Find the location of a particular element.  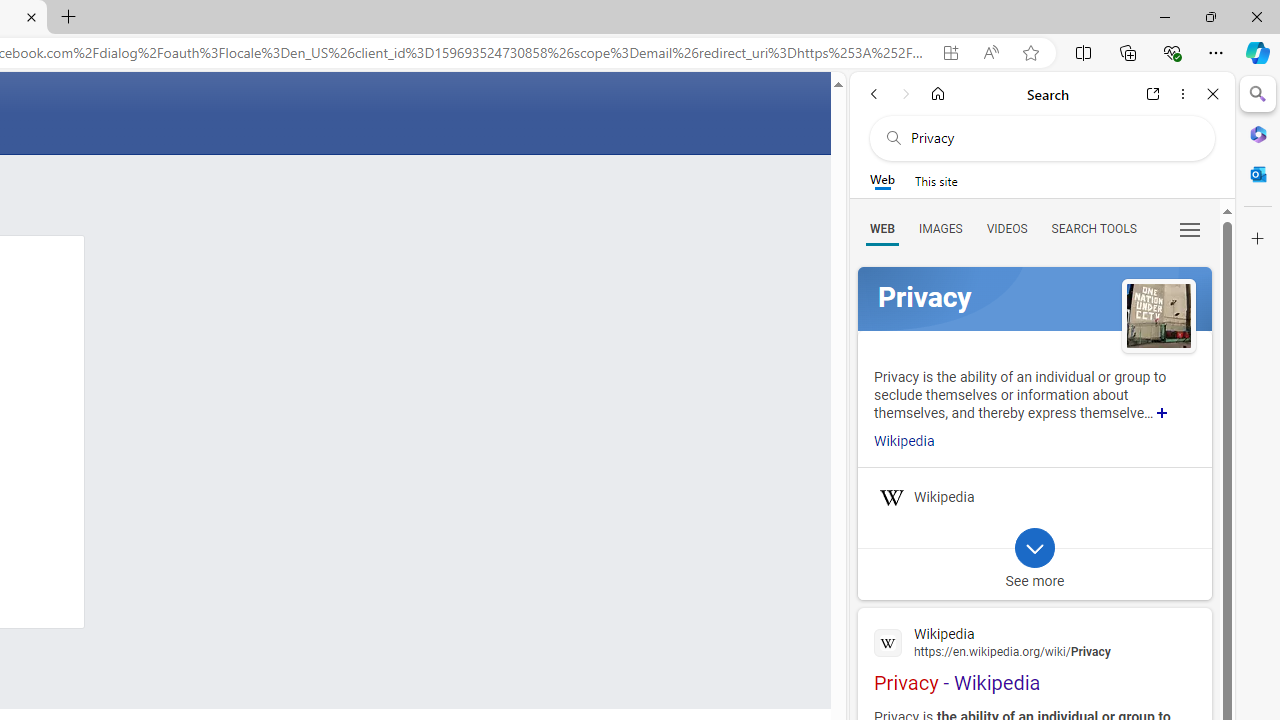

See more images of Privacy is located at coordinates (1158, 315).